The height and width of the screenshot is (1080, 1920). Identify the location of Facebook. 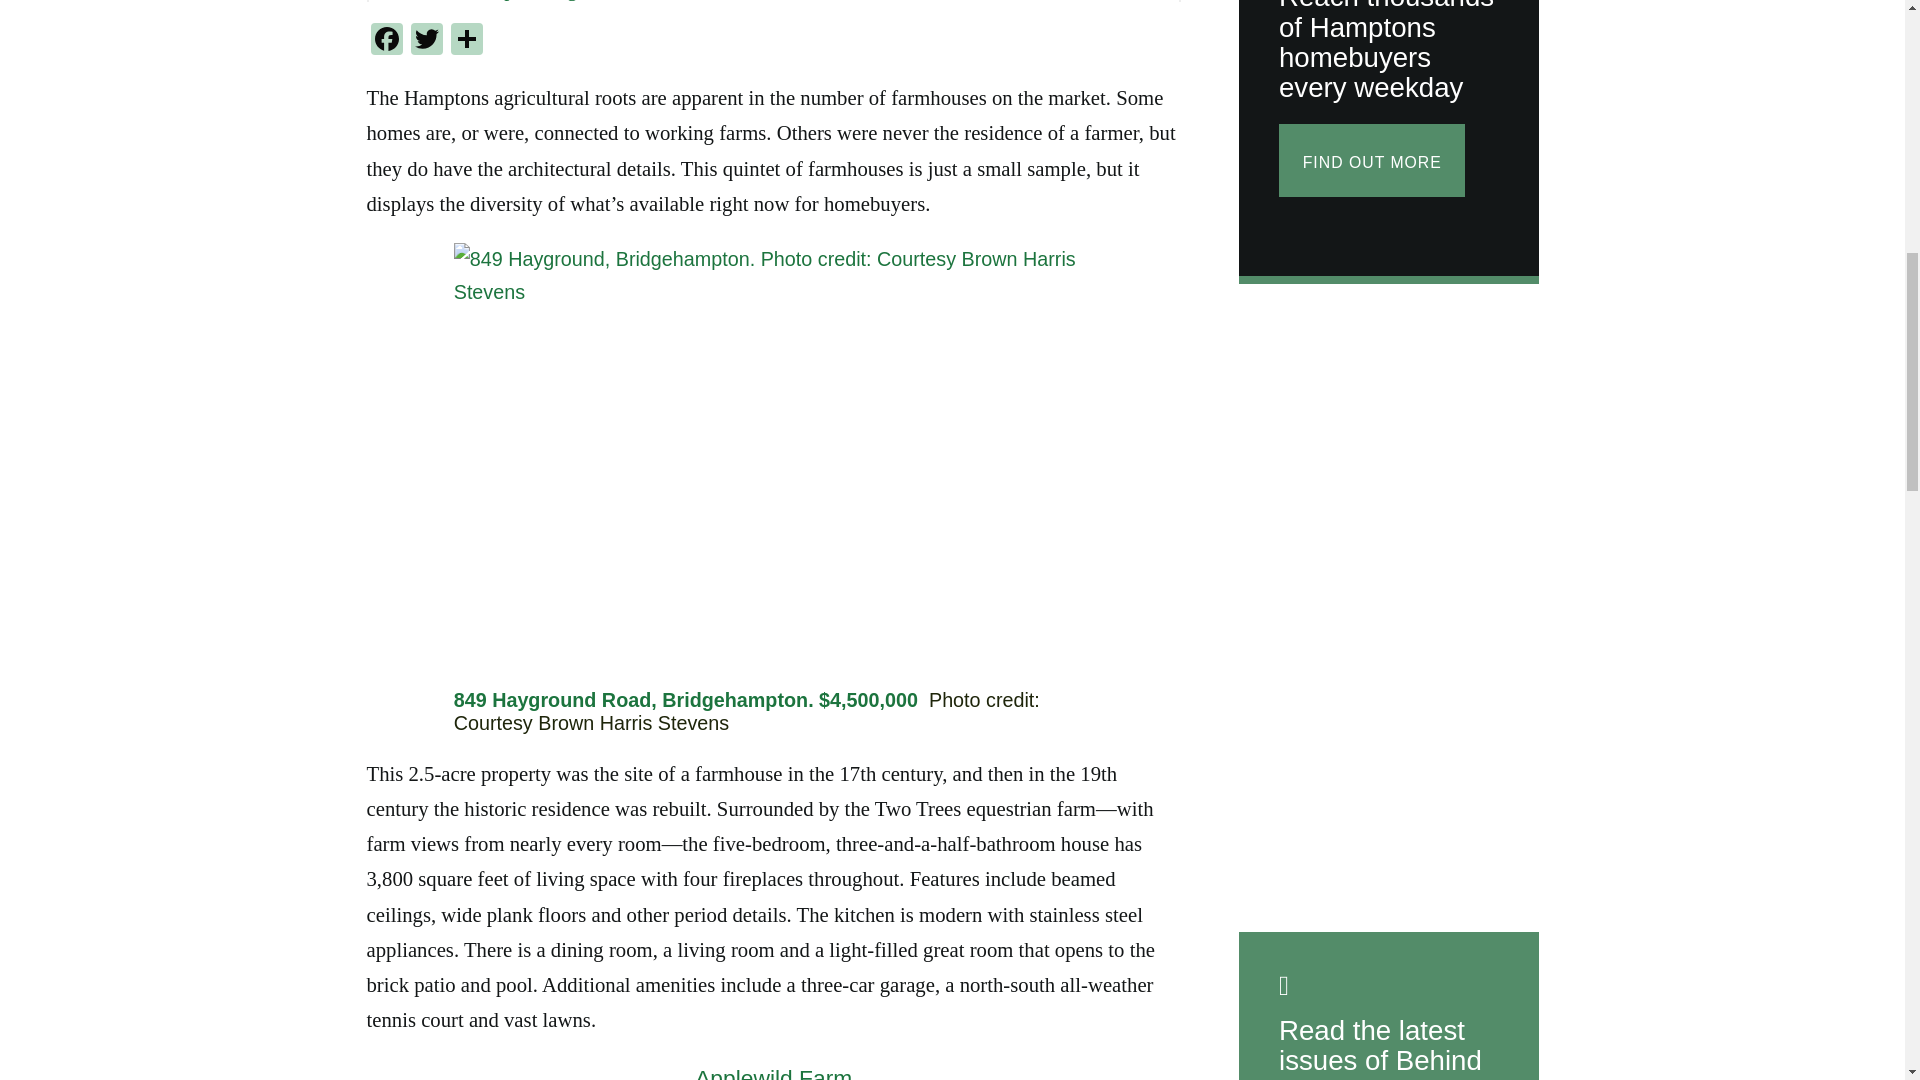
(386, 41).